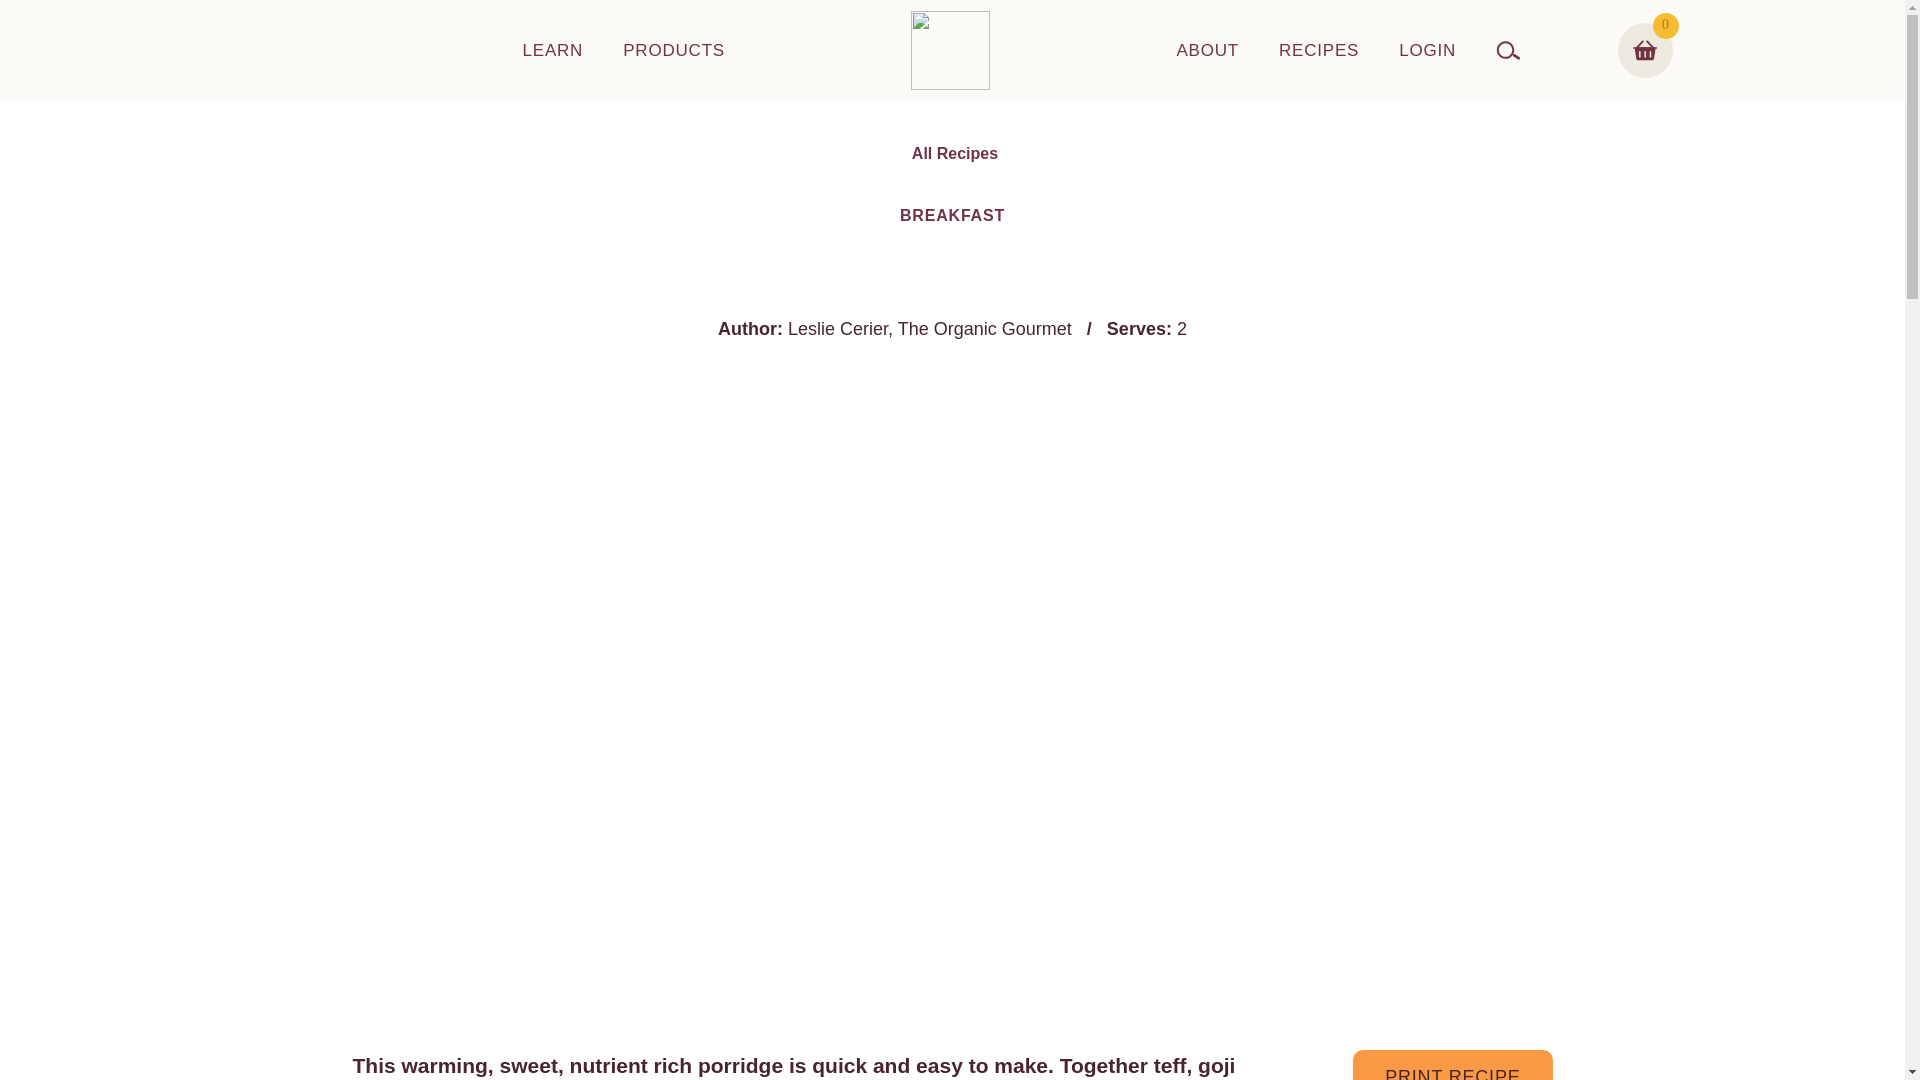  What do you see at coordinates (552, 50) in the screenshot?
I see `LEARN` at bounding box center [552, 50].